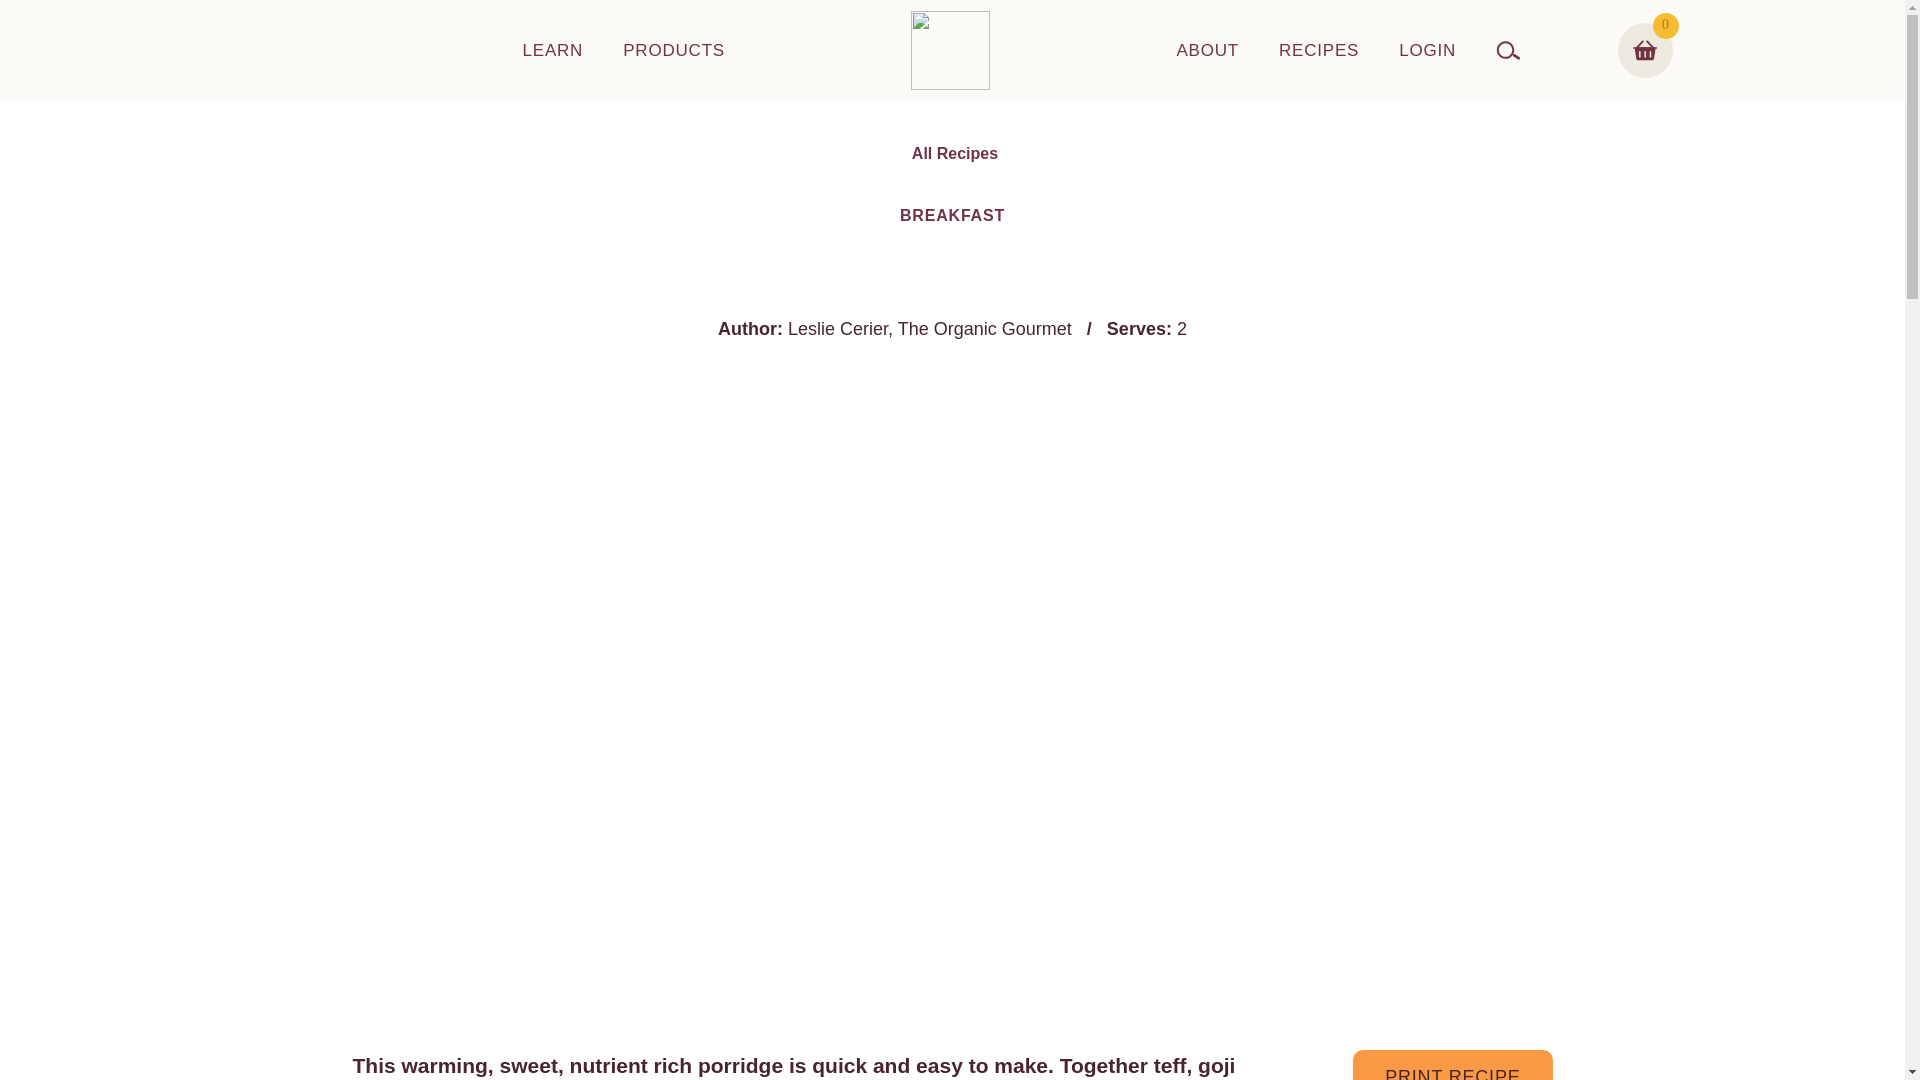  What do you see at coordinates (552, 50) in the screenshot?
I see `LEARN` at bounding box center [552, 50].